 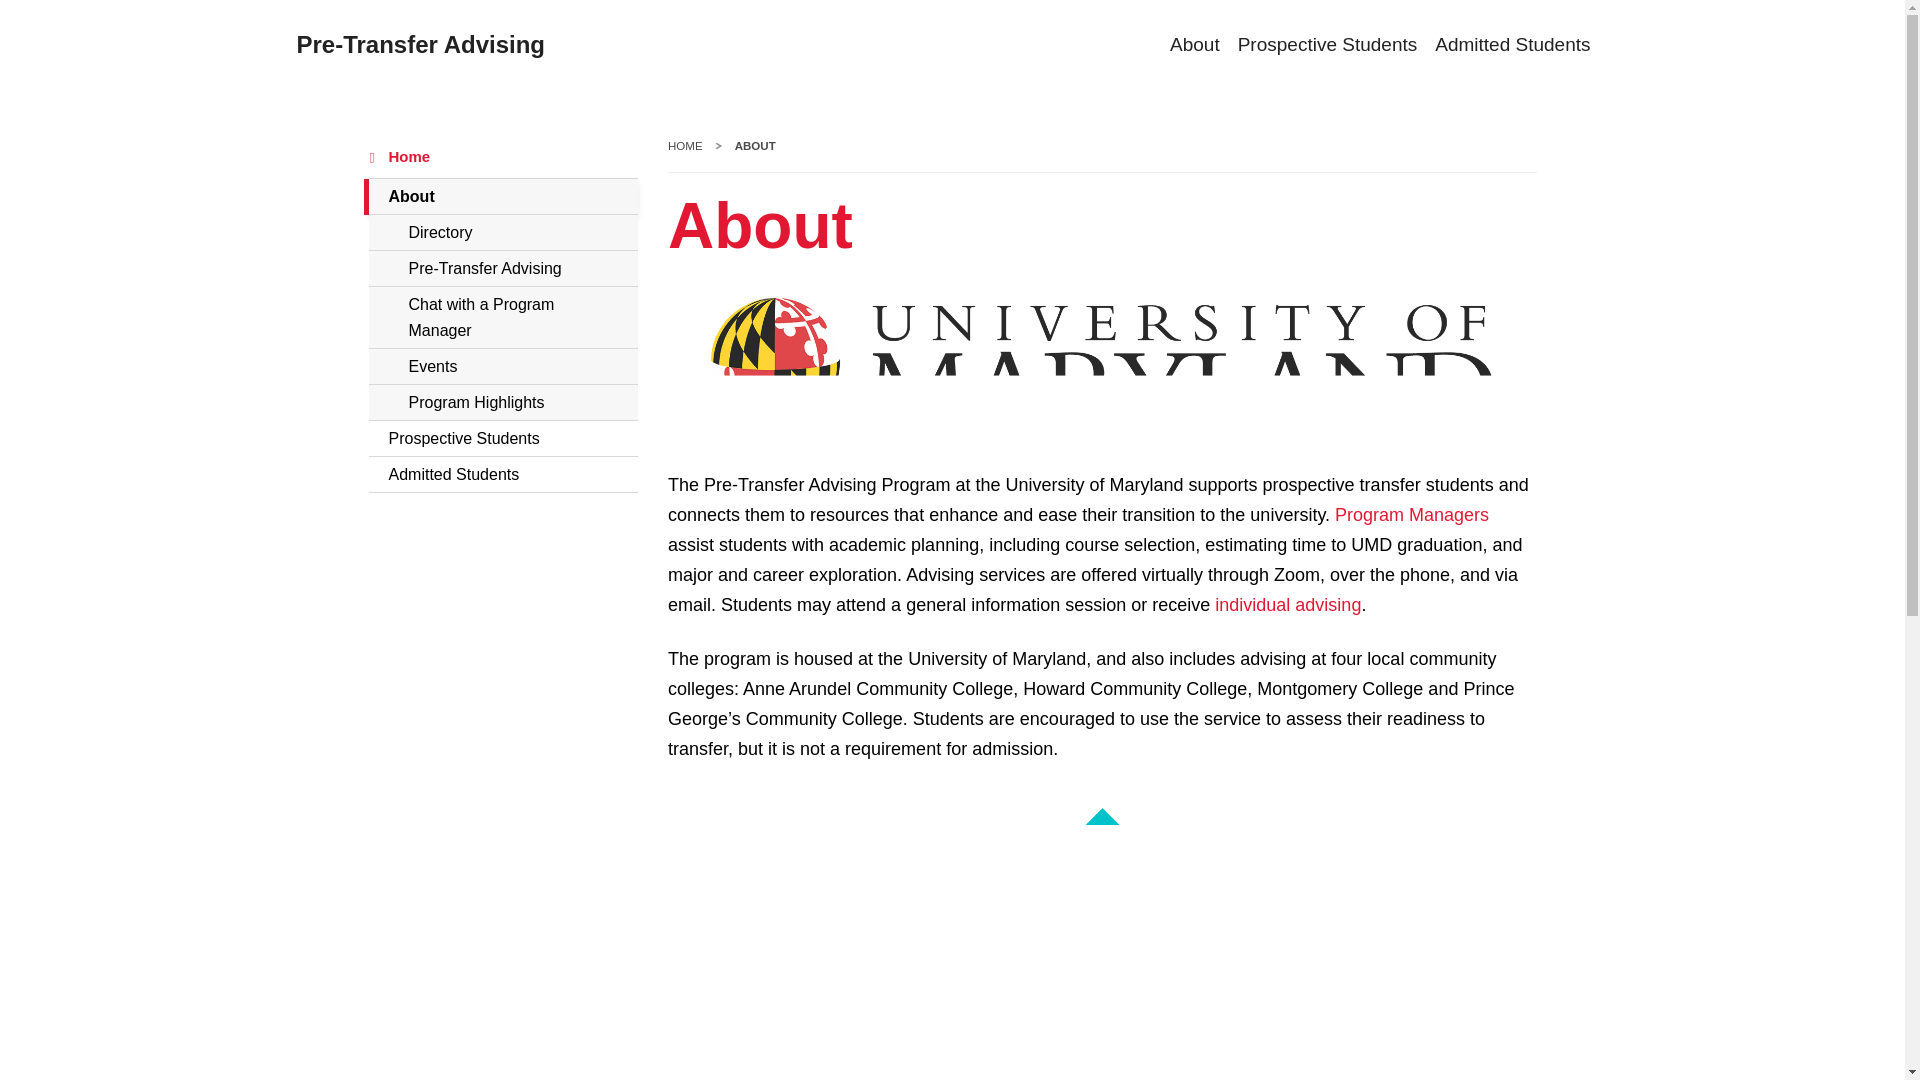 I want to click on Home, so click(x=502, y=157).